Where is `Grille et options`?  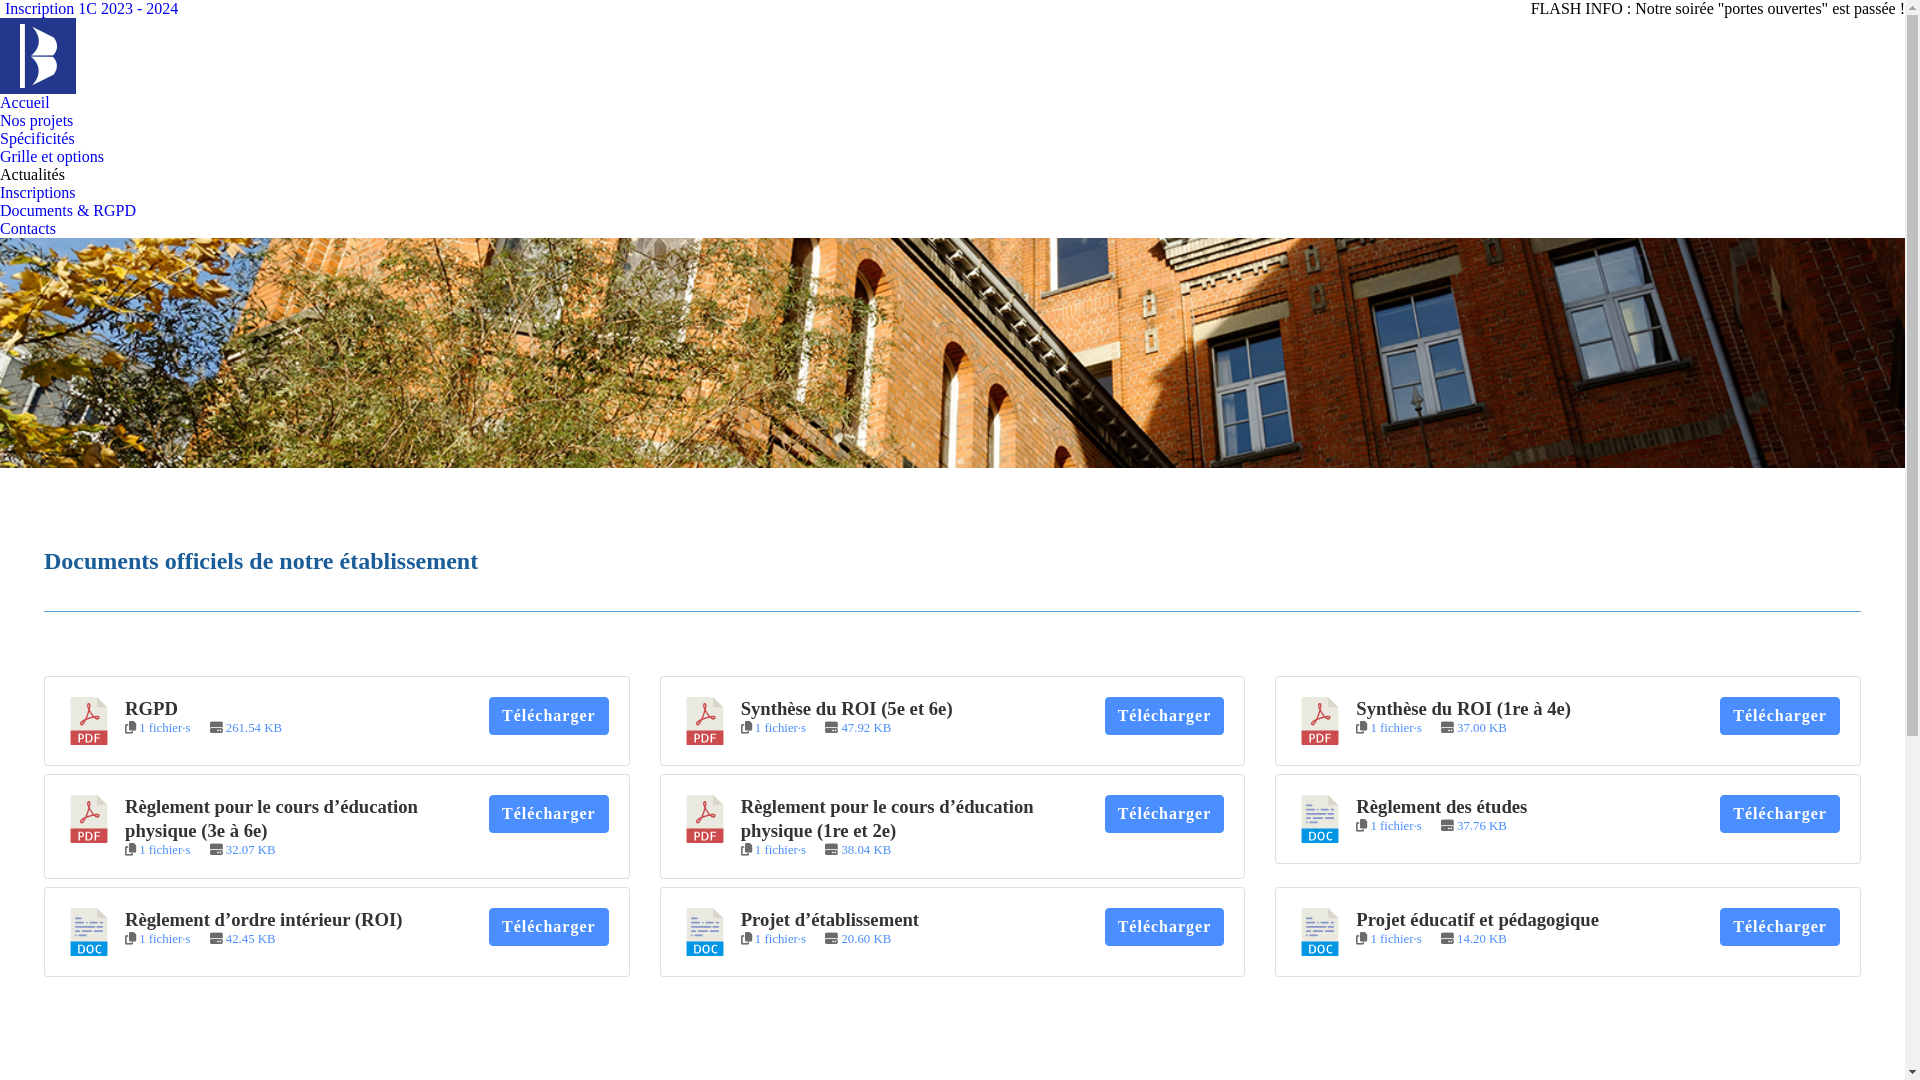 Grille et options is located at coordinates (52, 157).